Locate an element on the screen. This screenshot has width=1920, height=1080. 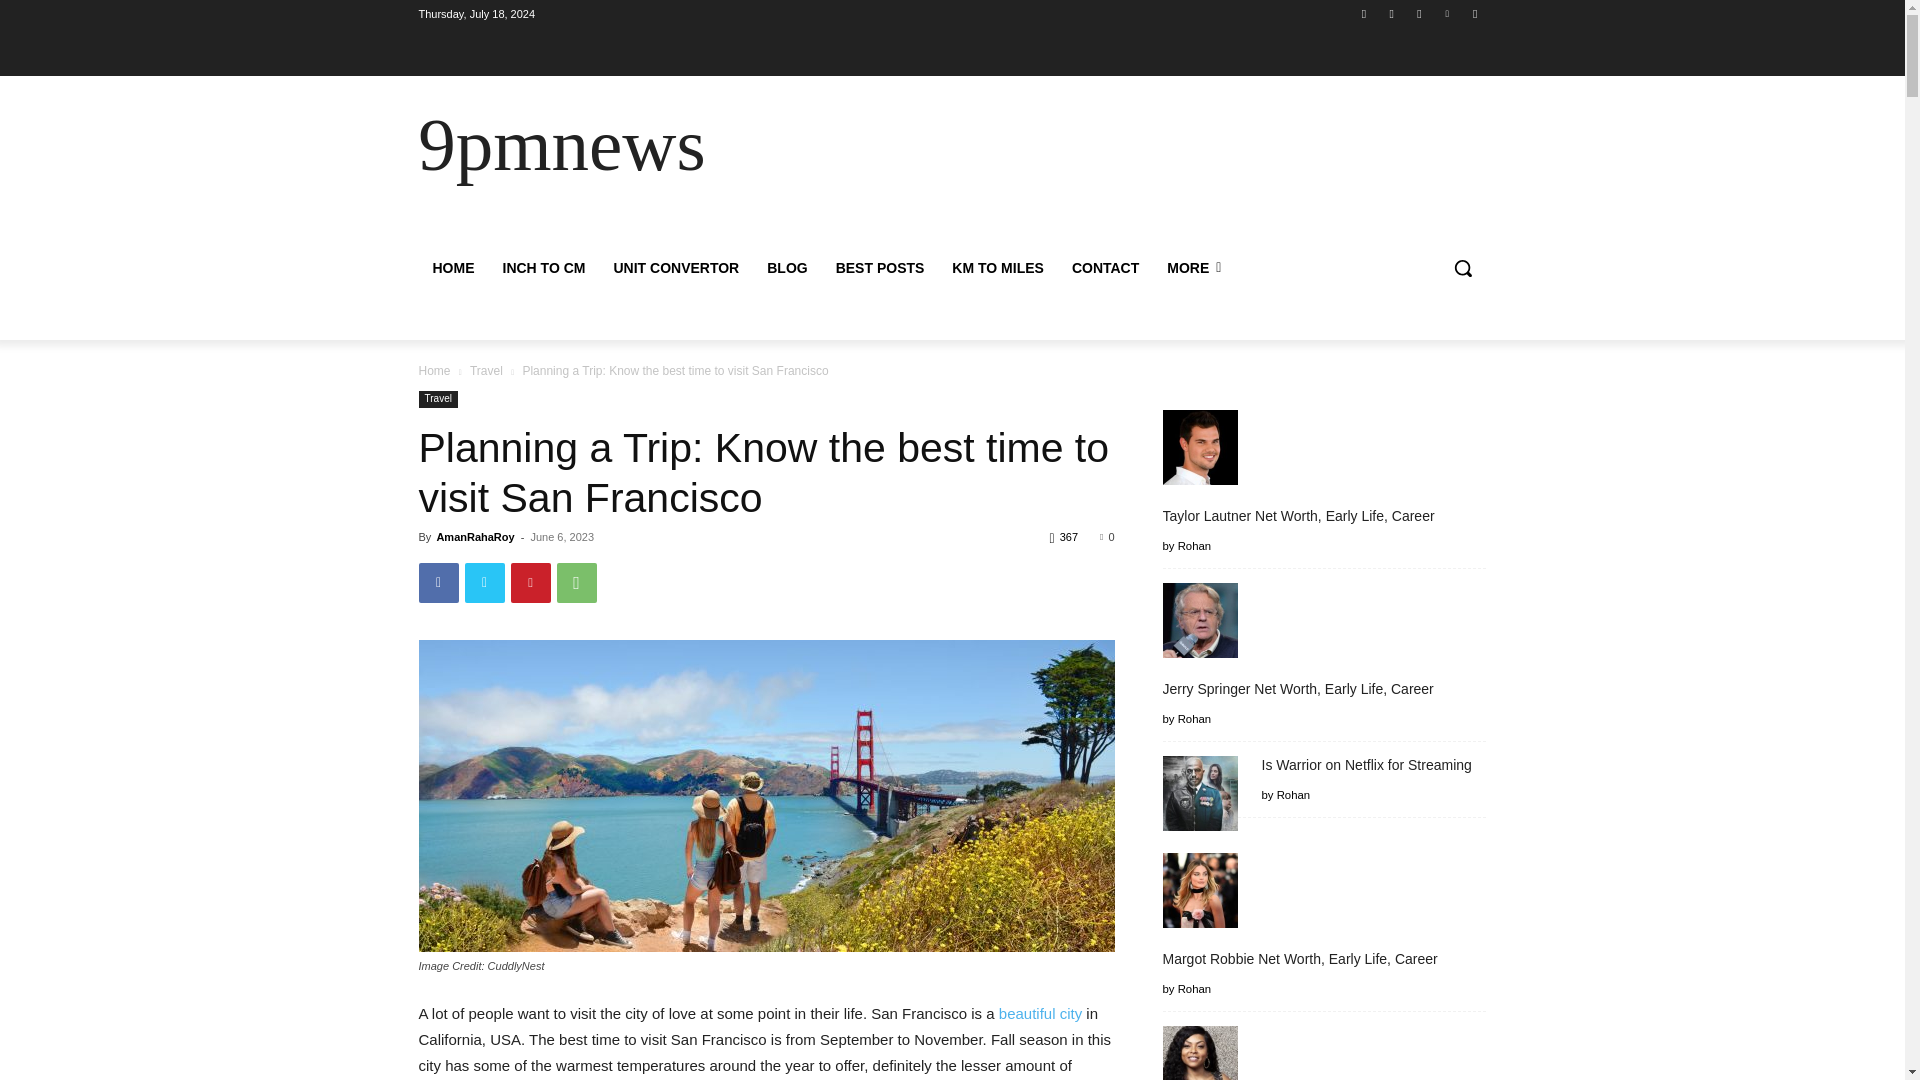
WhatsApp is located at coordinates (576, 581).